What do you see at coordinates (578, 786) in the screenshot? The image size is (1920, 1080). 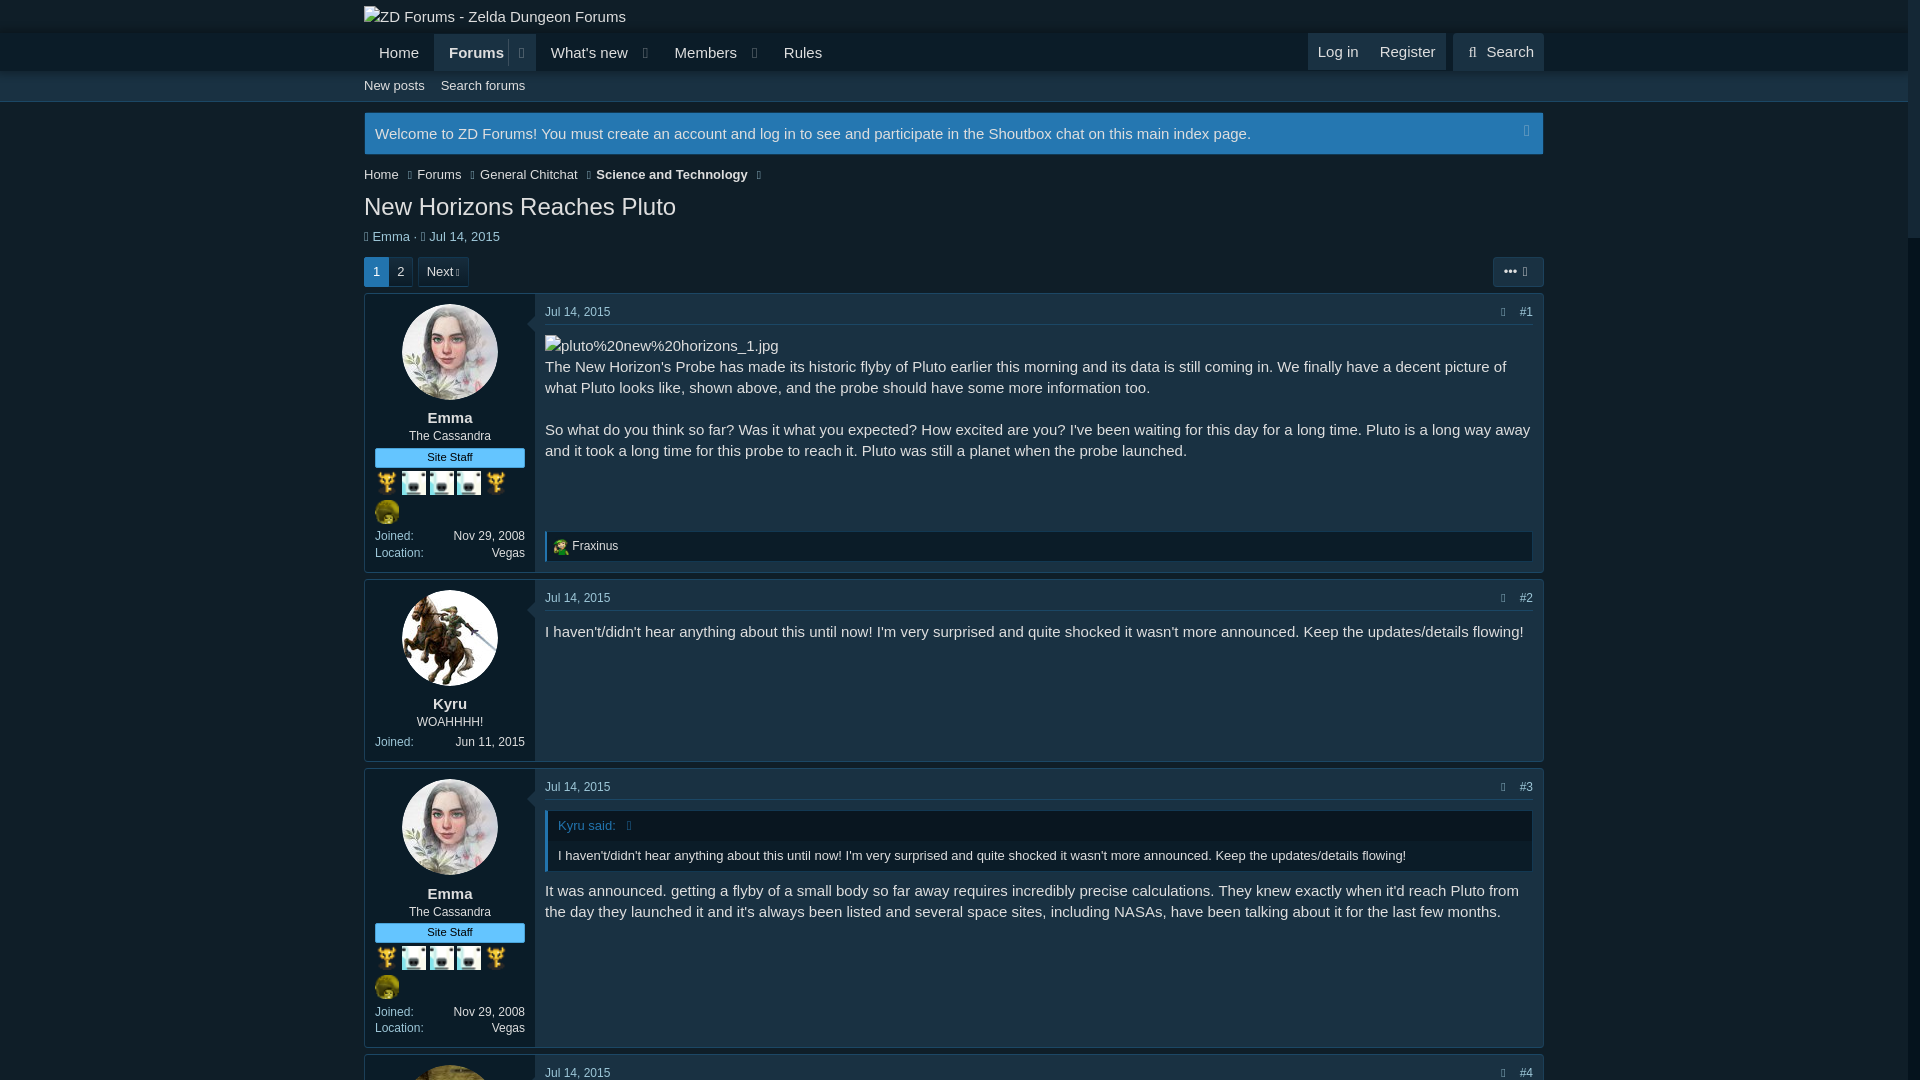 I see `What's new` at bounding box center [578, 786].